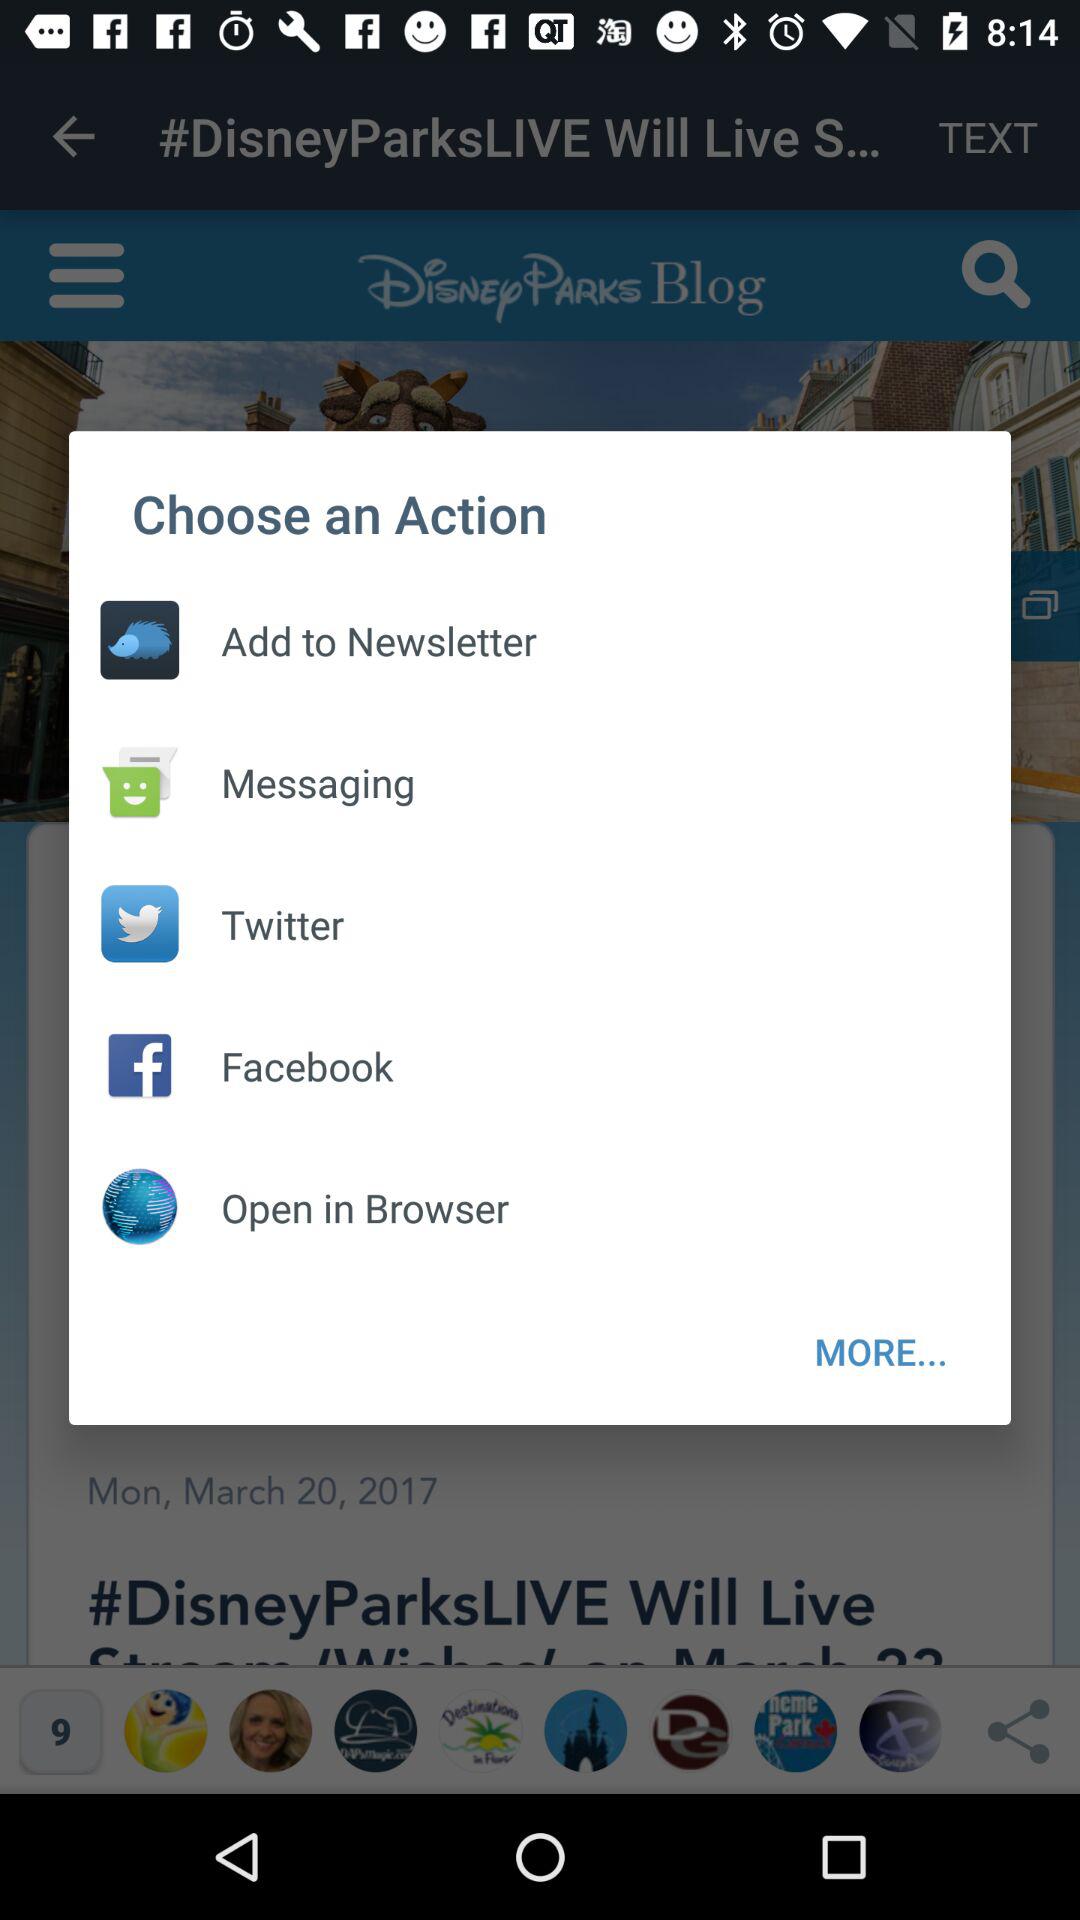 This screenshot has height=1920, width=1080. Describe the element at coordinates (344, 1208) in the screenshot. I see `turn off the open in browser icon` at that location.